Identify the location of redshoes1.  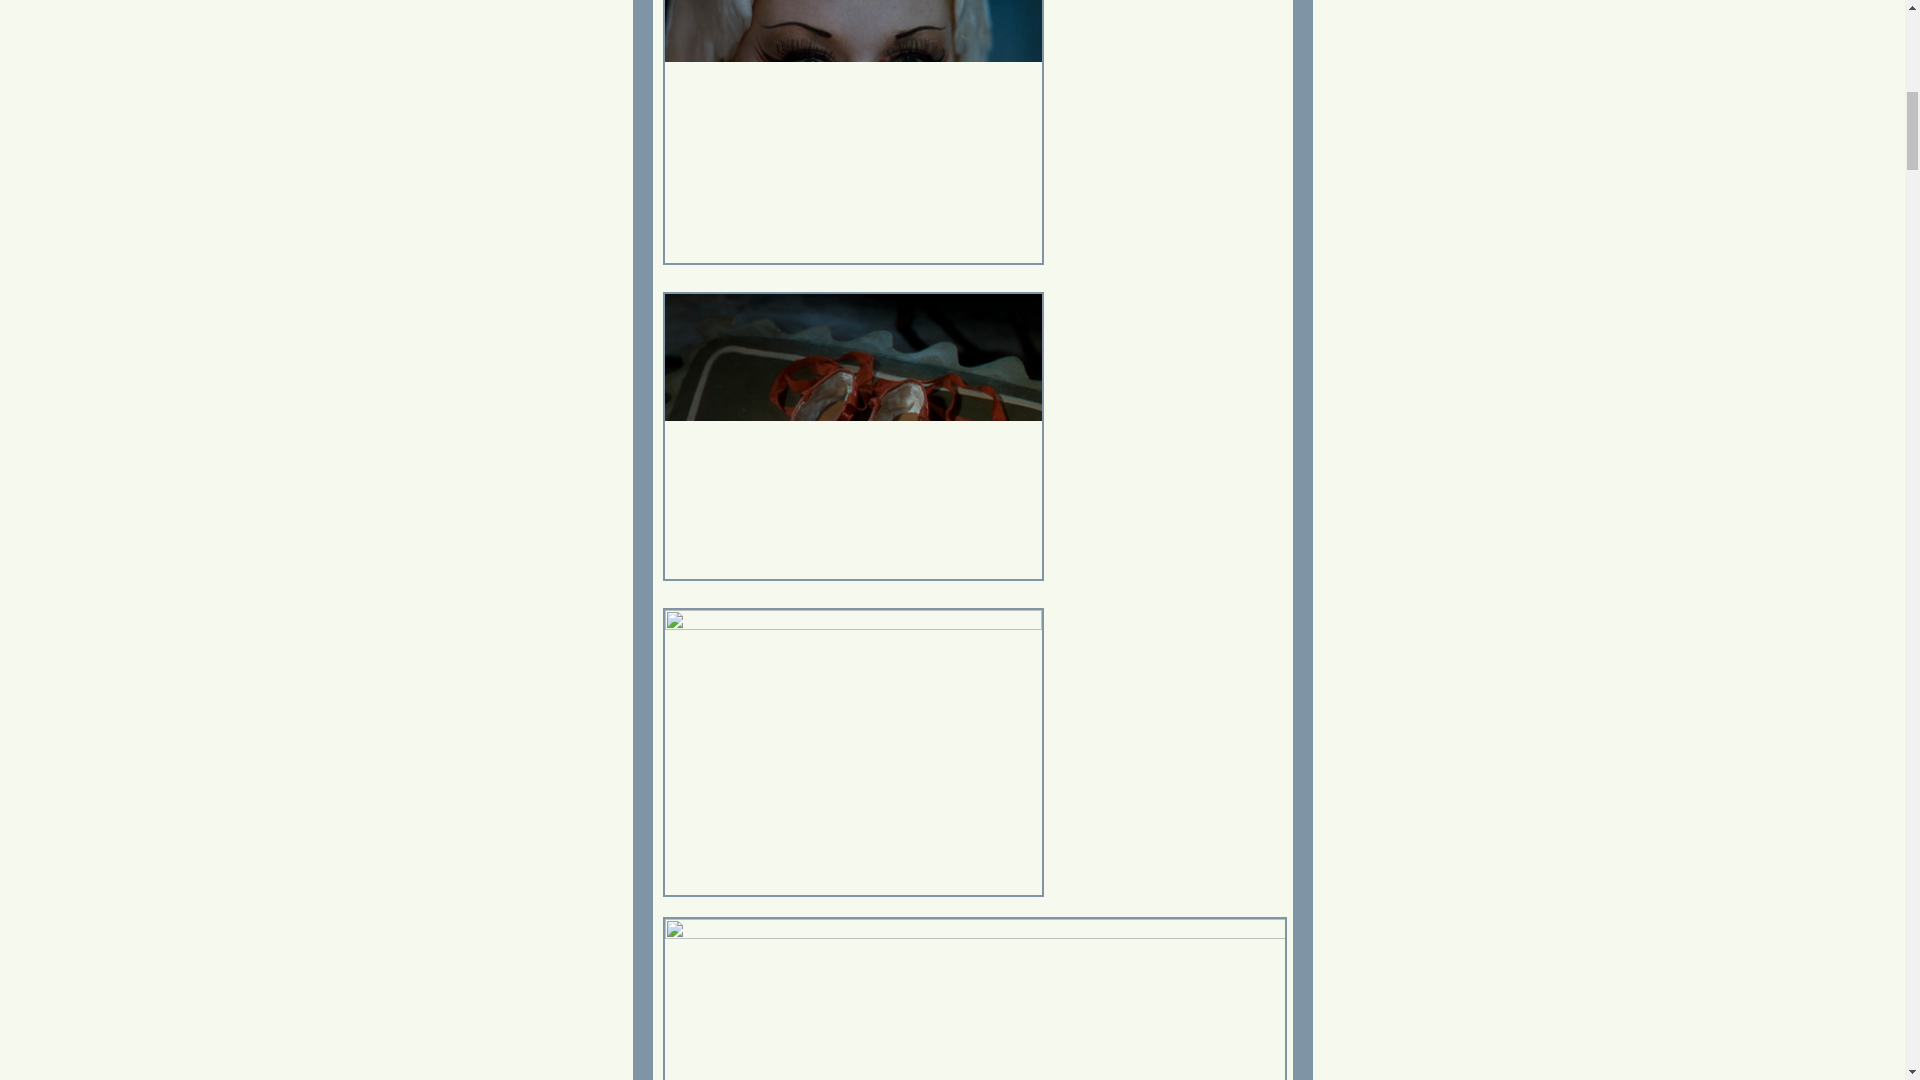
(974, 998).